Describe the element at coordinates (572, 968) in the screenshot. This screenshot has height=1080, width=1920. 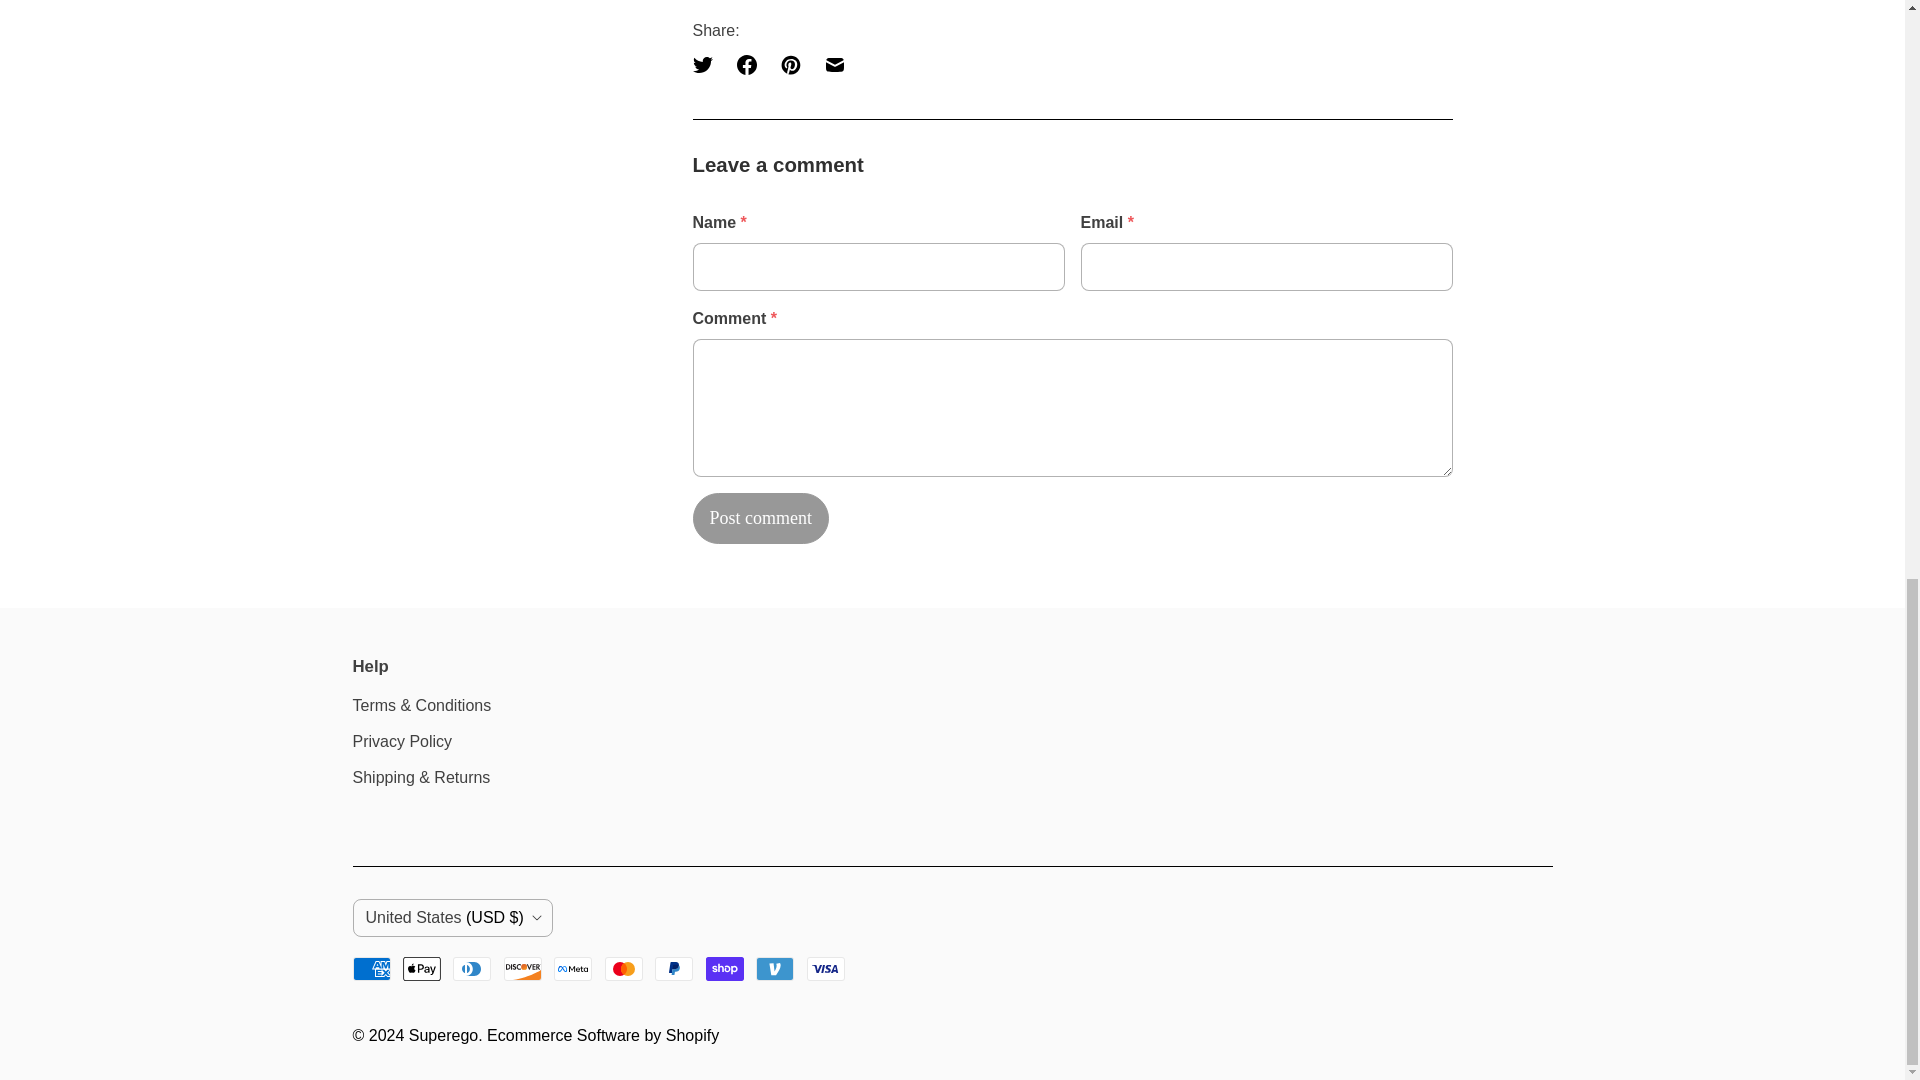
I see `Meta Pay` at that location.